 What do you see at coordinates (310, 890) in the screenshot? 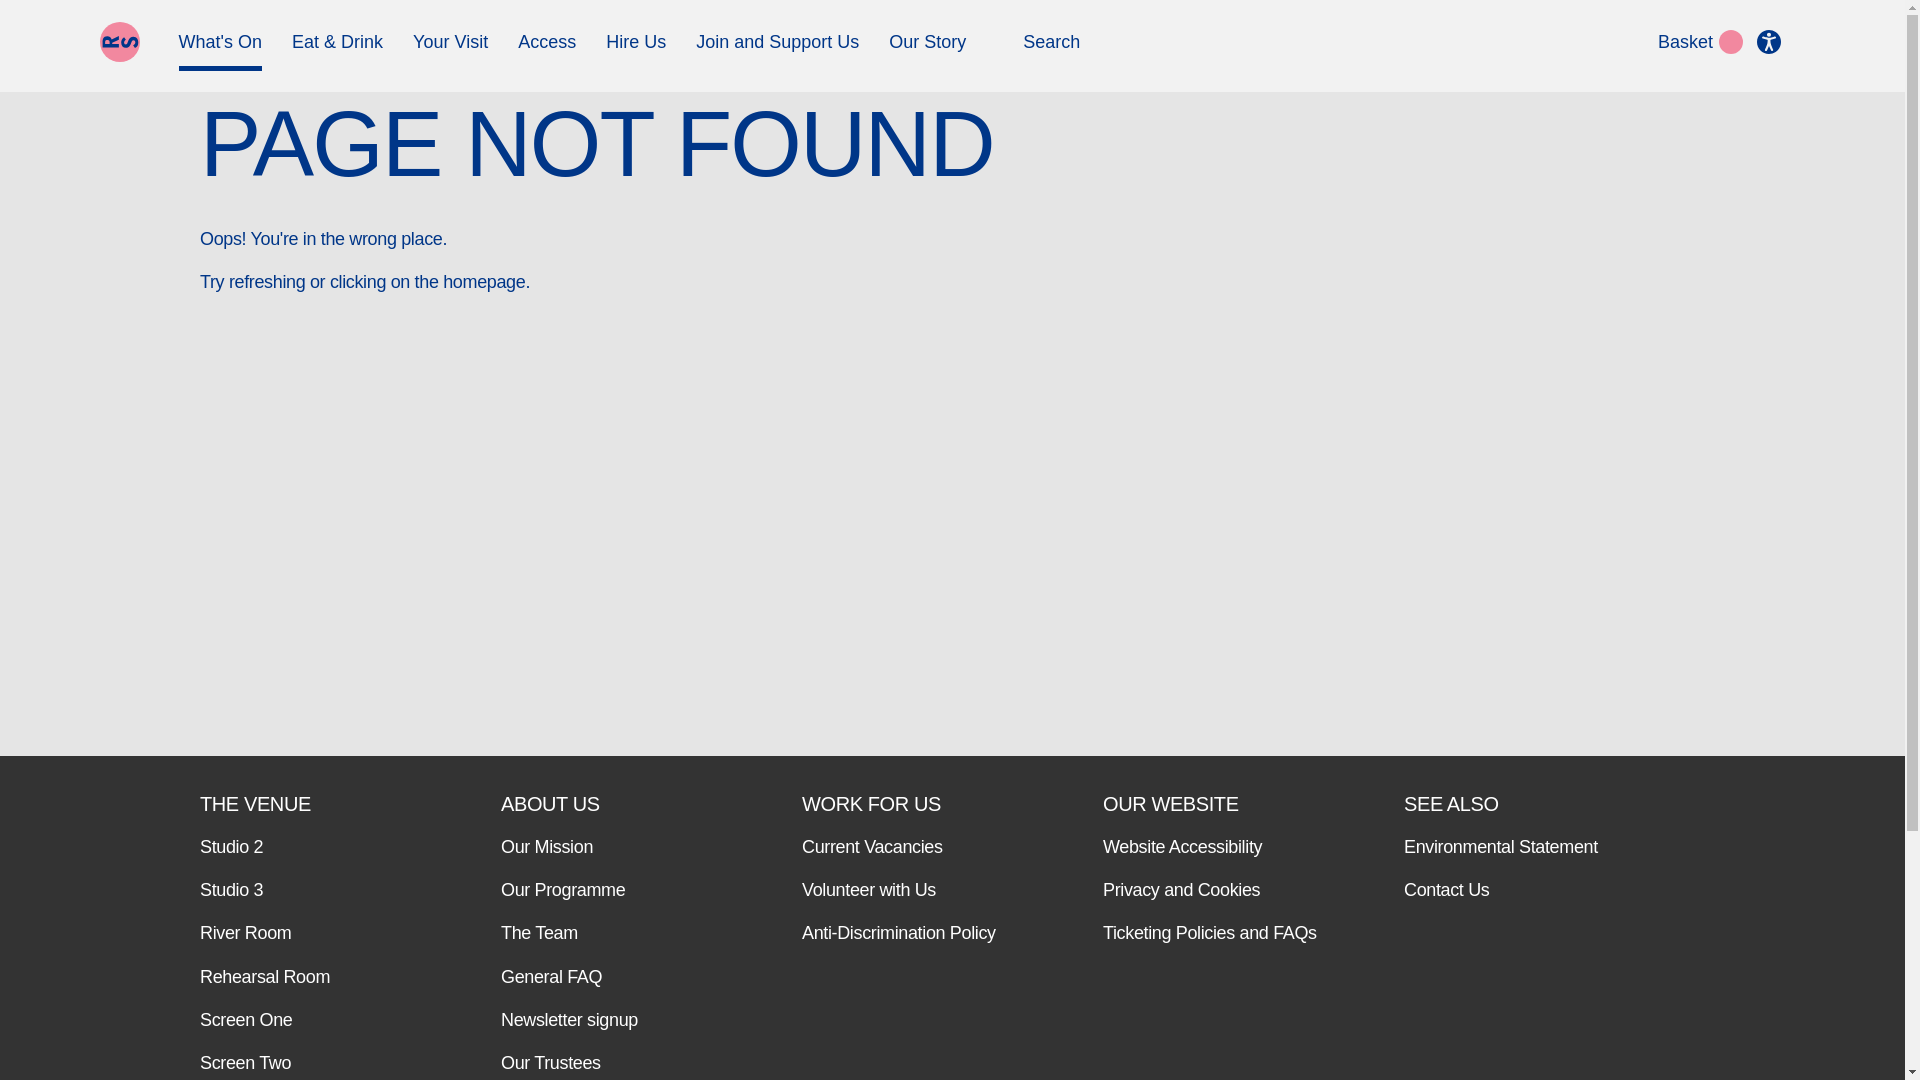
I see `Studio 3` at bounding box center [310, 890].